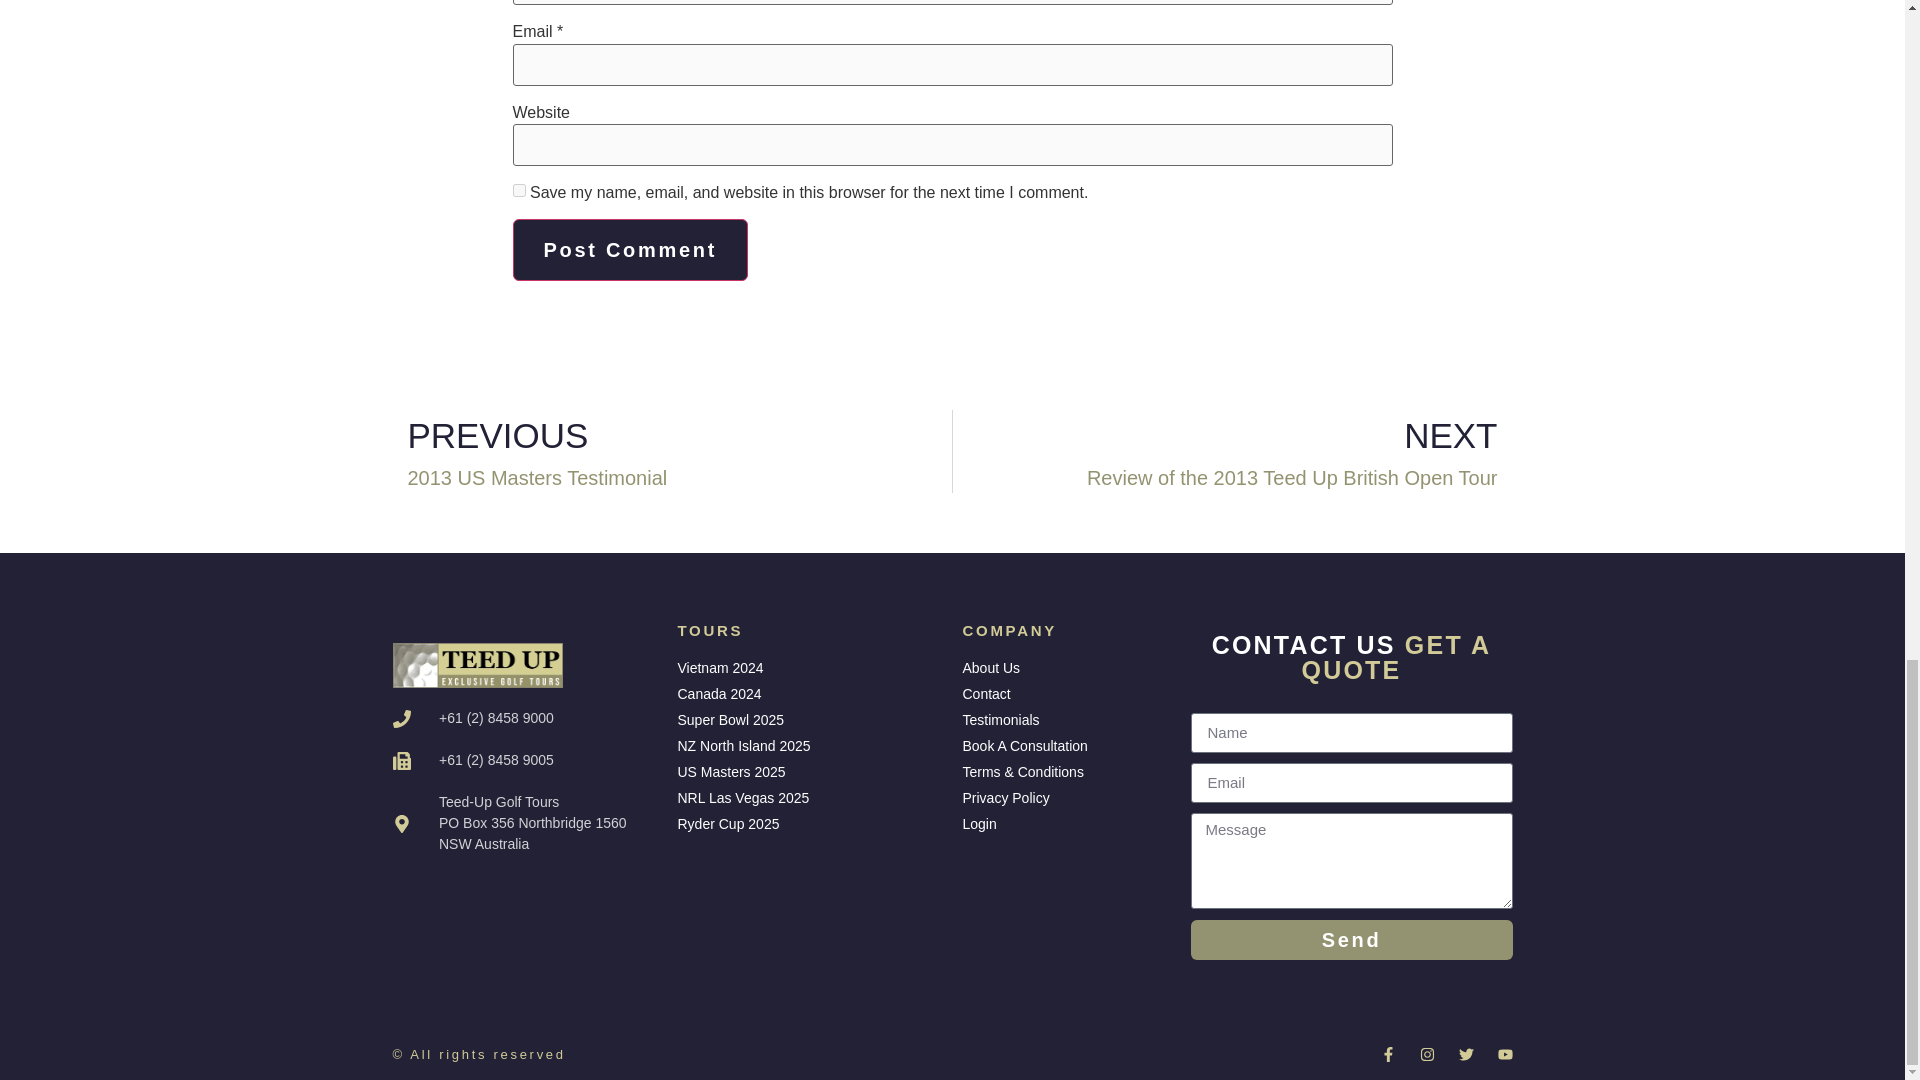  What do you see at coordinates (1065, 798) in the screenshot?
I see `Login` at bounding box center [1065, 798].